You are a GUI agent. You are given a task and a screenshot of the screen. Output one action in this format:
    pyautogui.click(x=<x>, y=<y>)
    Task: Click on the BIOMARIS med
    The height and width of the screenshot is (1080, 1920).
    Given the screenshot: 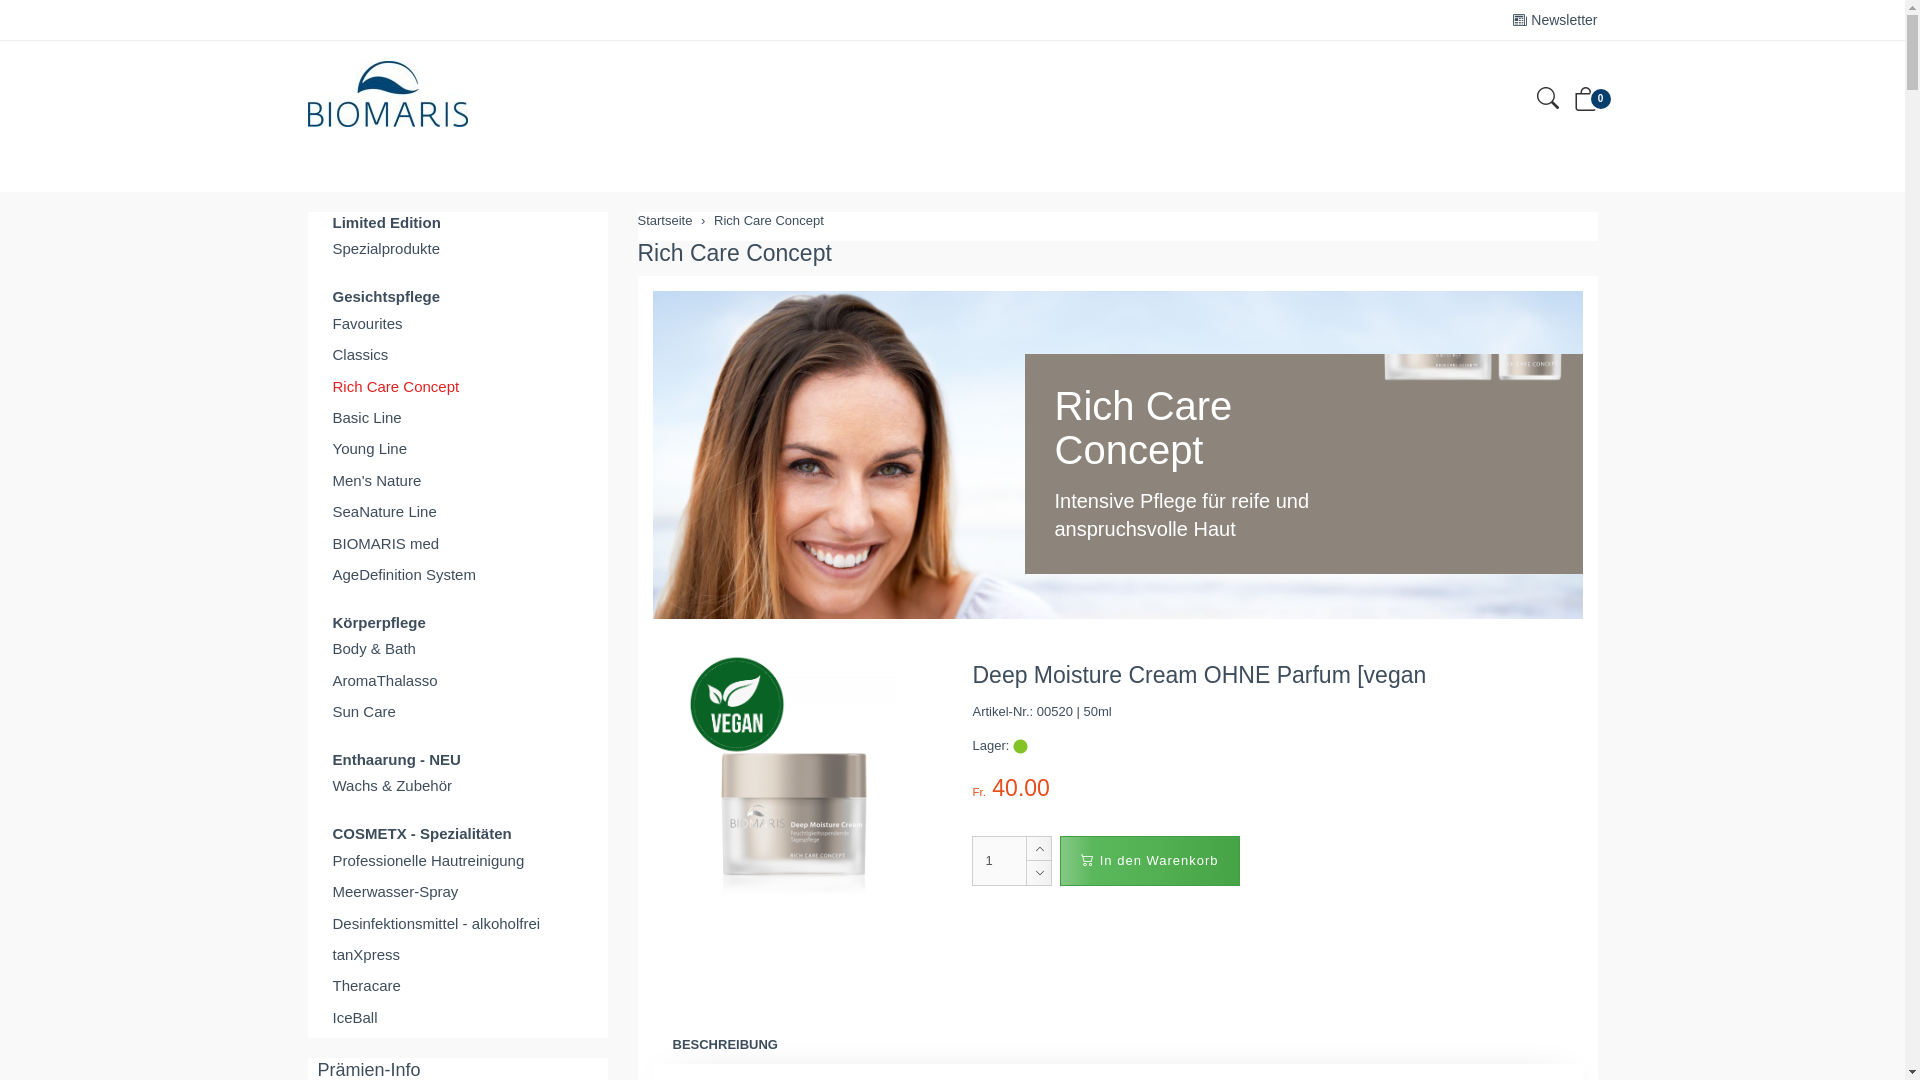 What is the action you would take?
    pyautogui.click(x=458, y=544)
    